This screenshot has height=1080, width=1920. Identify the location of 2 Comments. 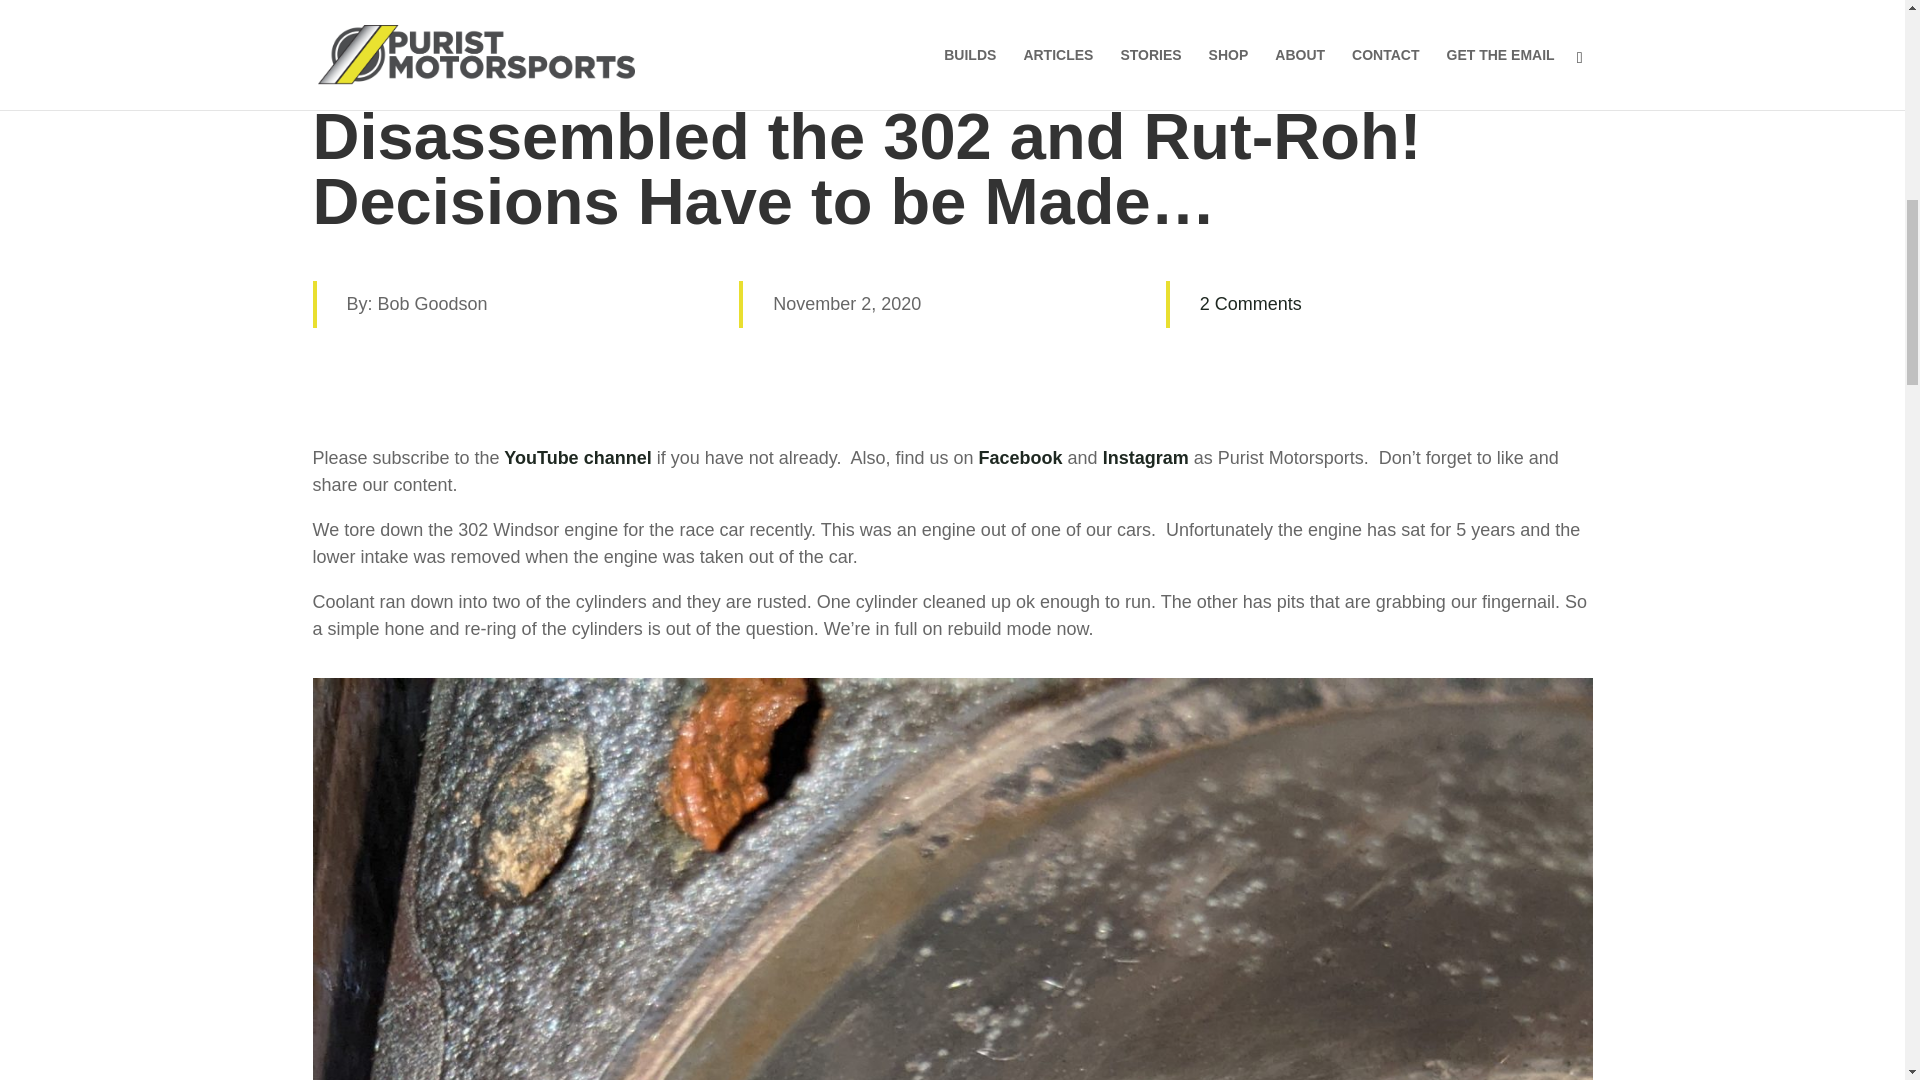
(1250, 304).